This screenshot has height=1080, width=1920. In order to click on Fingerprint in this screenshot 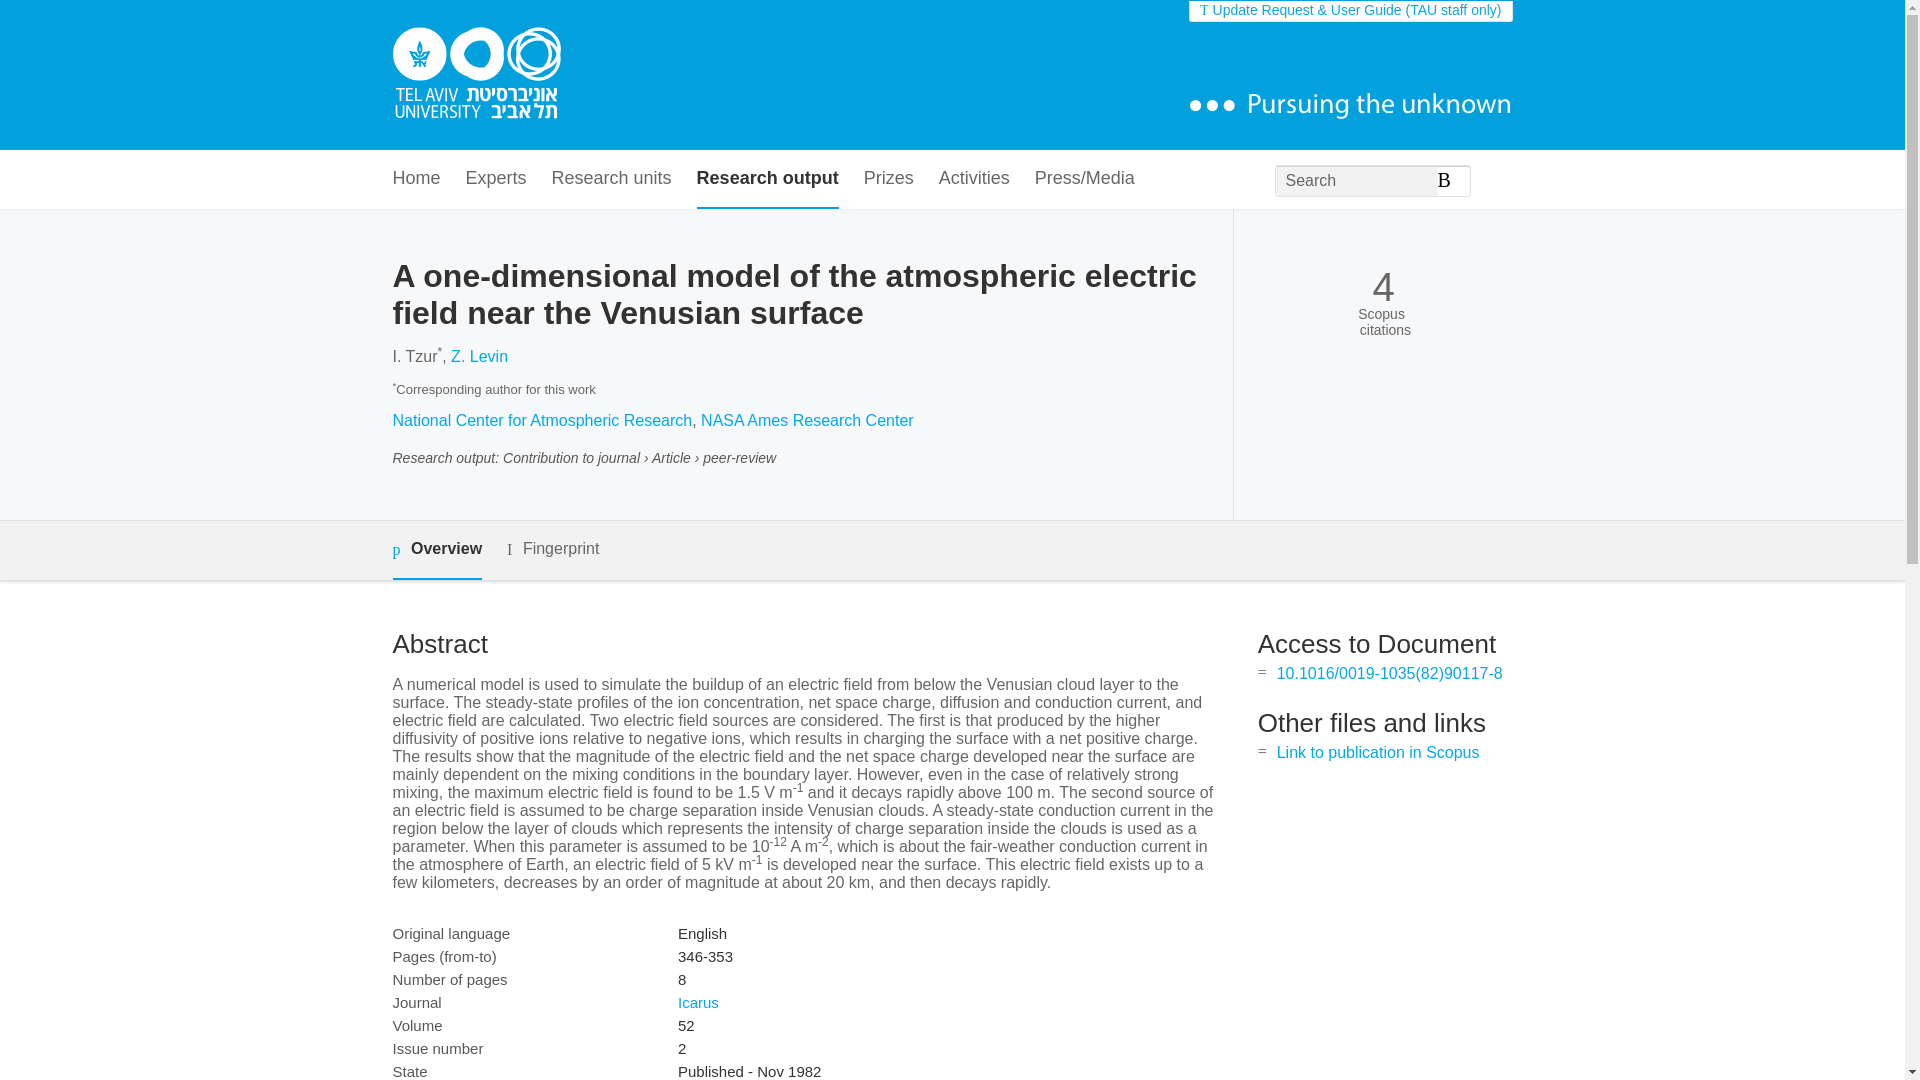, I will do `click(552, 548)`.